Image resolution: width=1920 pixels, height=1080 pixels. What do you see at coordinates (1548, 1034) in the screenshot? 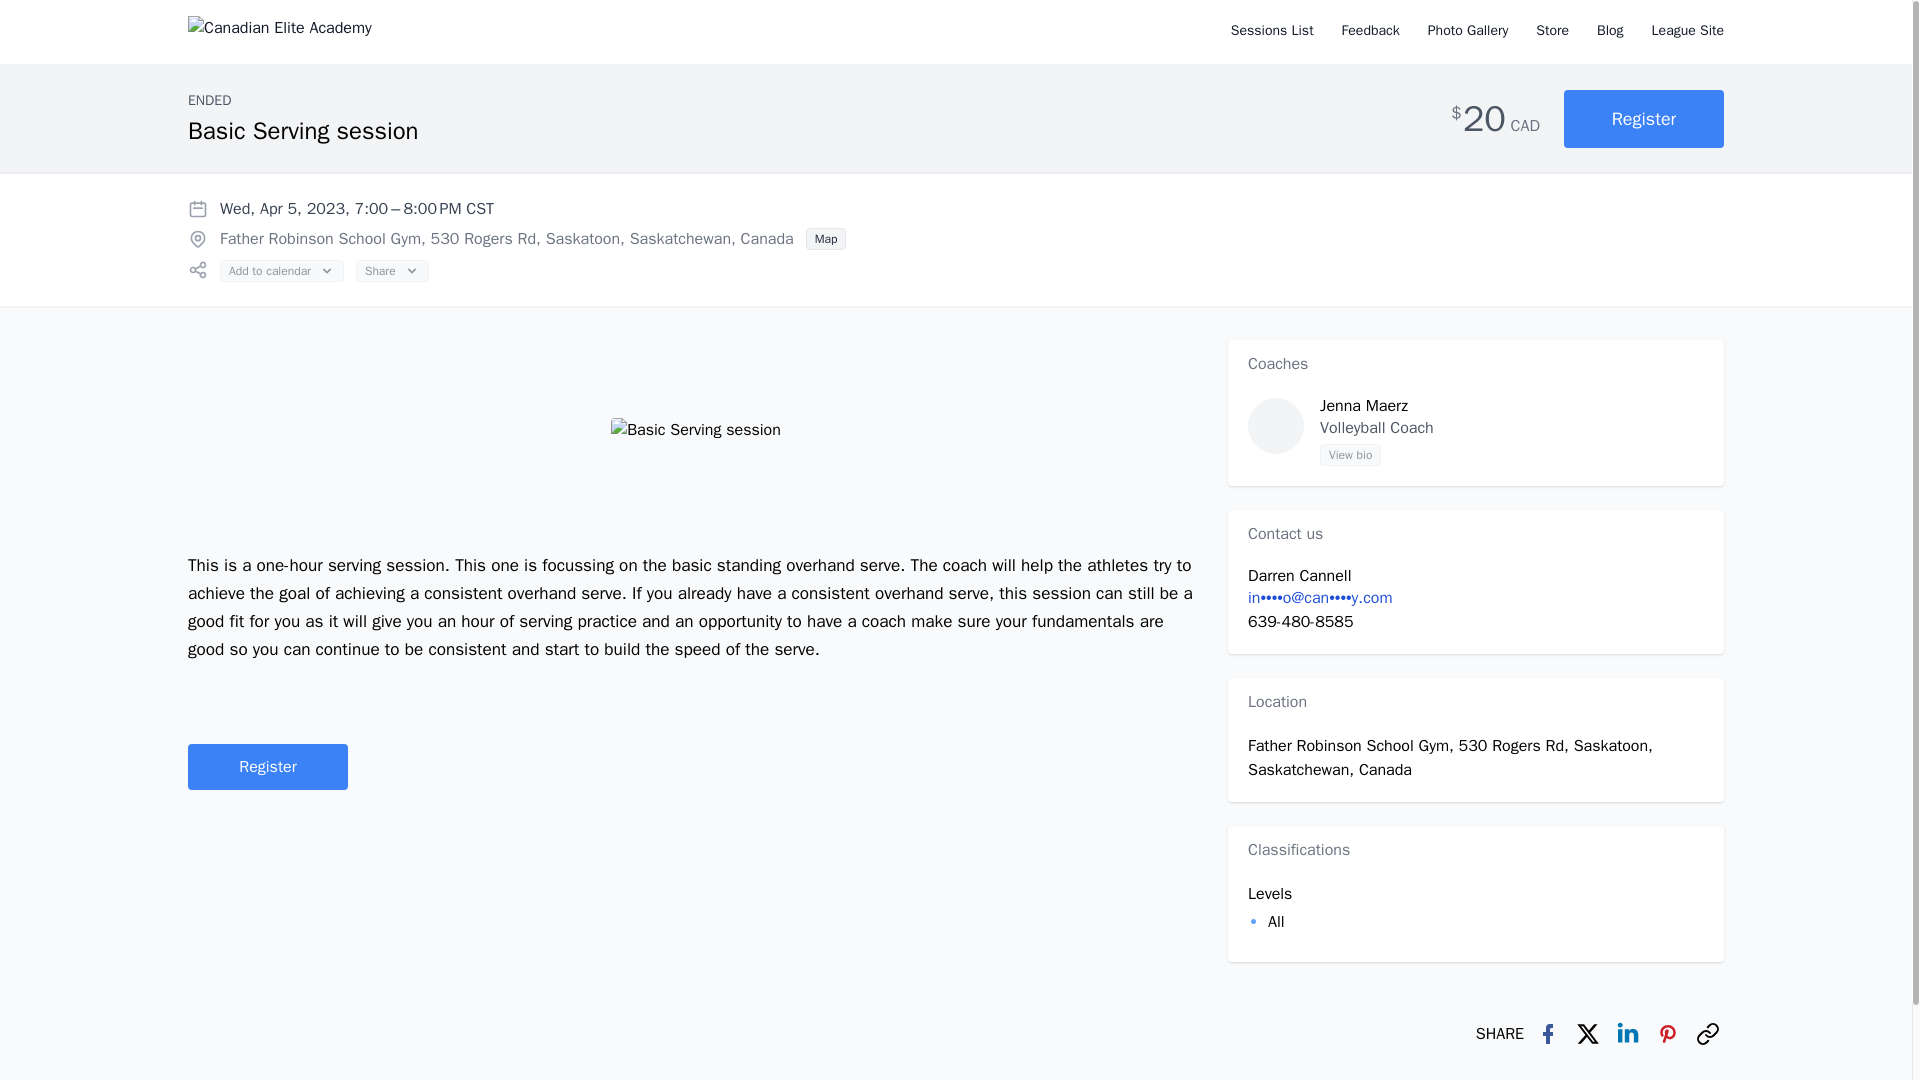
I see `Facebook` at bounding box center [1548, 1034].